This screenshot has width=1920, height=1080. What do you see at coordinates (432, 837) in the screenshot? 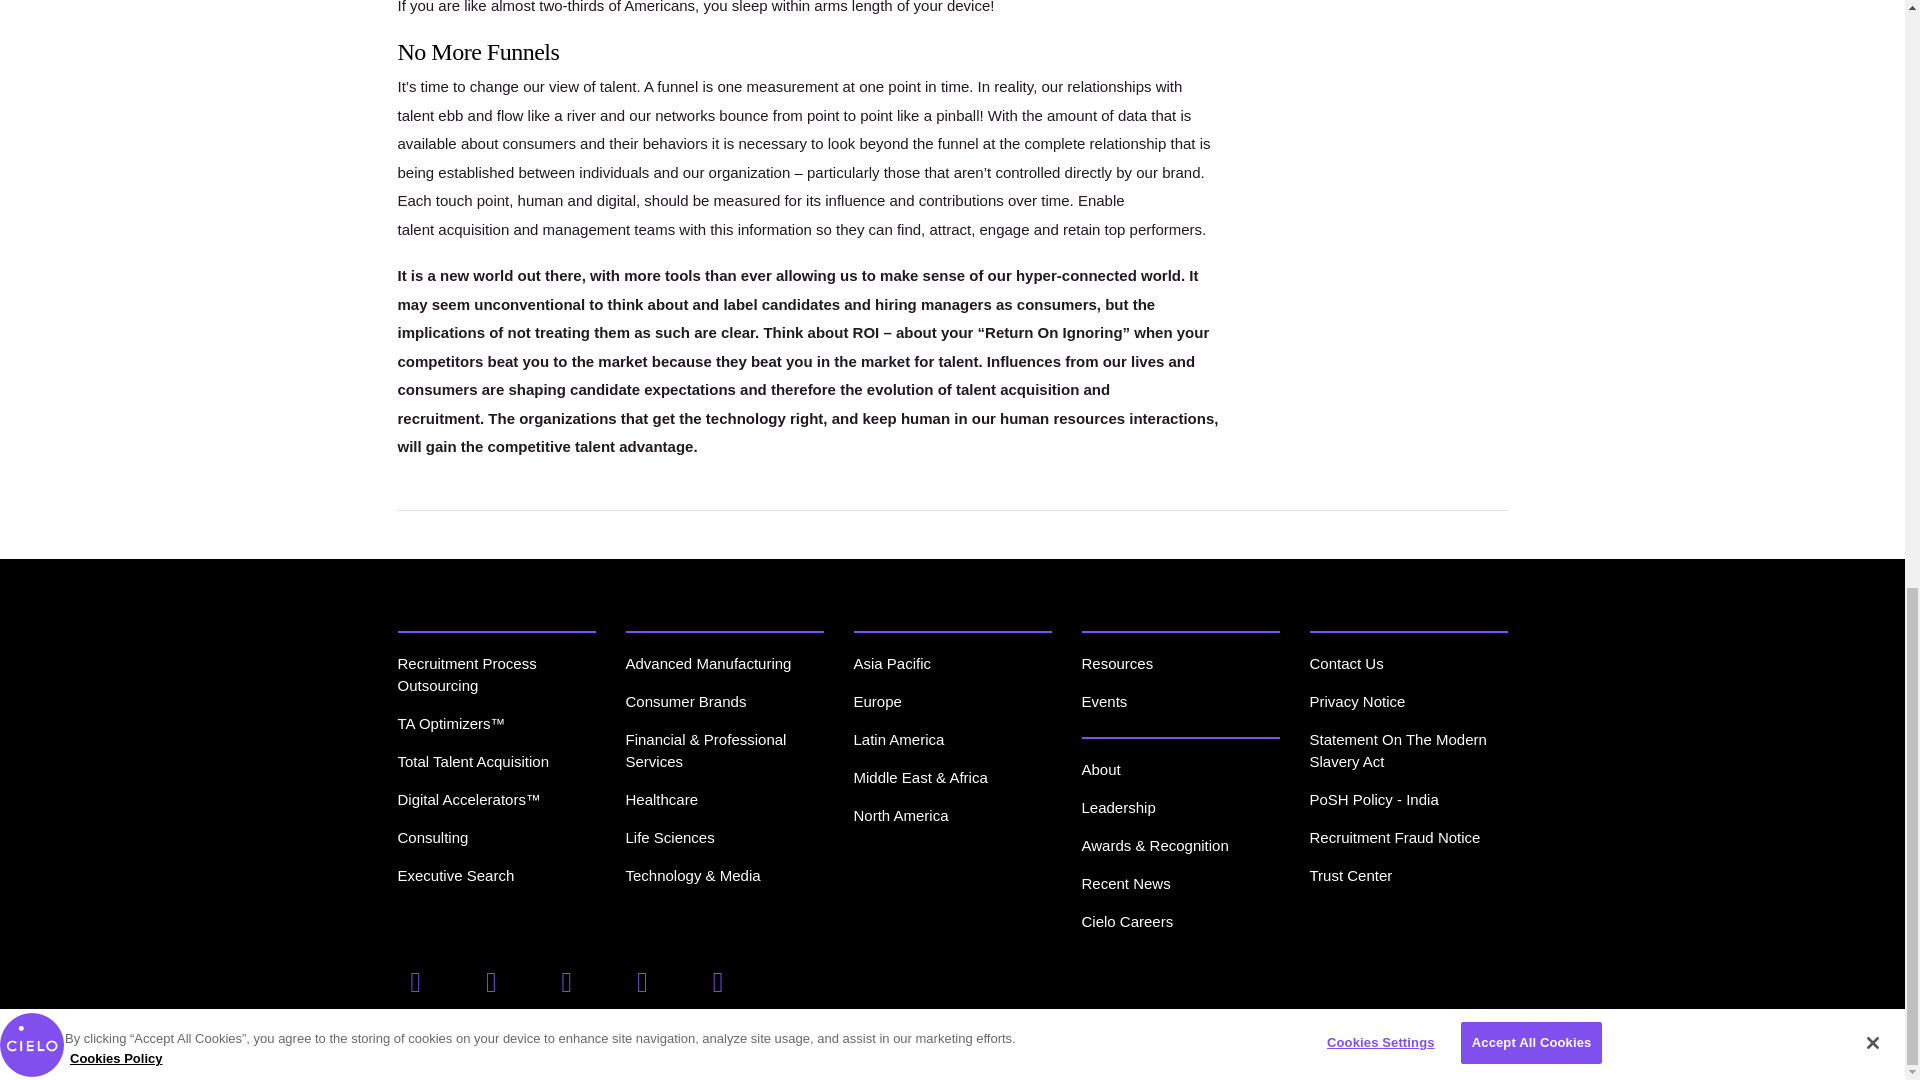
I see `Consulting` at bounding box center [432, 837].